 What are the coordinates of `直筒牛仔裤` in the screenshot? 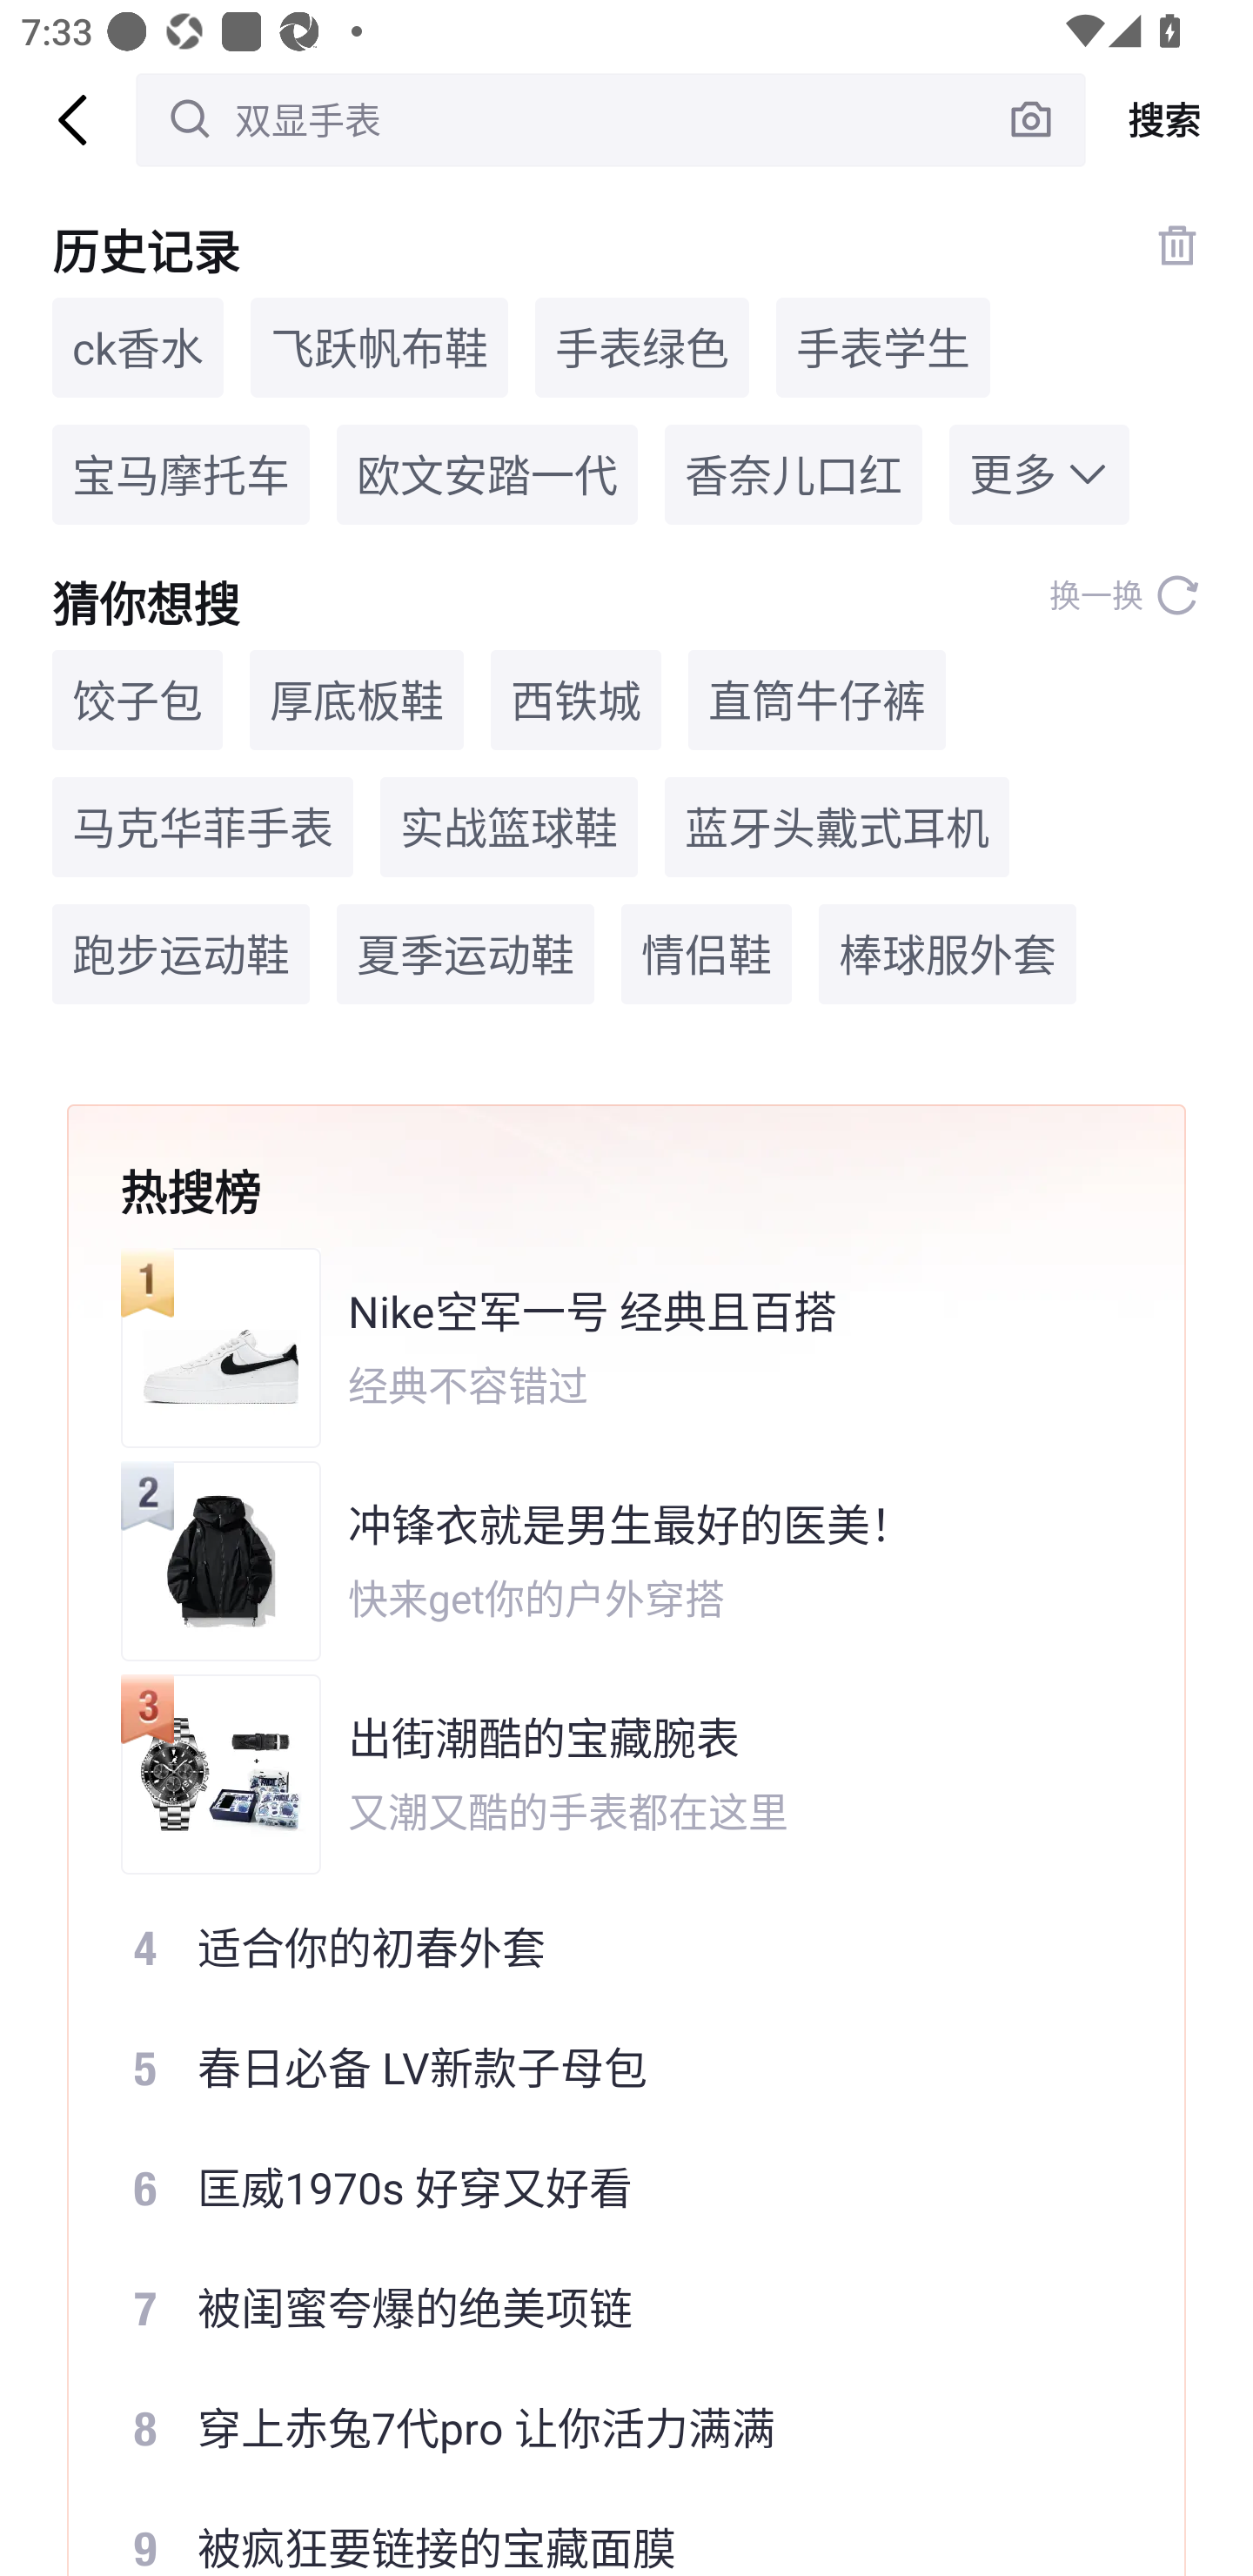 It's located at (816, 699).